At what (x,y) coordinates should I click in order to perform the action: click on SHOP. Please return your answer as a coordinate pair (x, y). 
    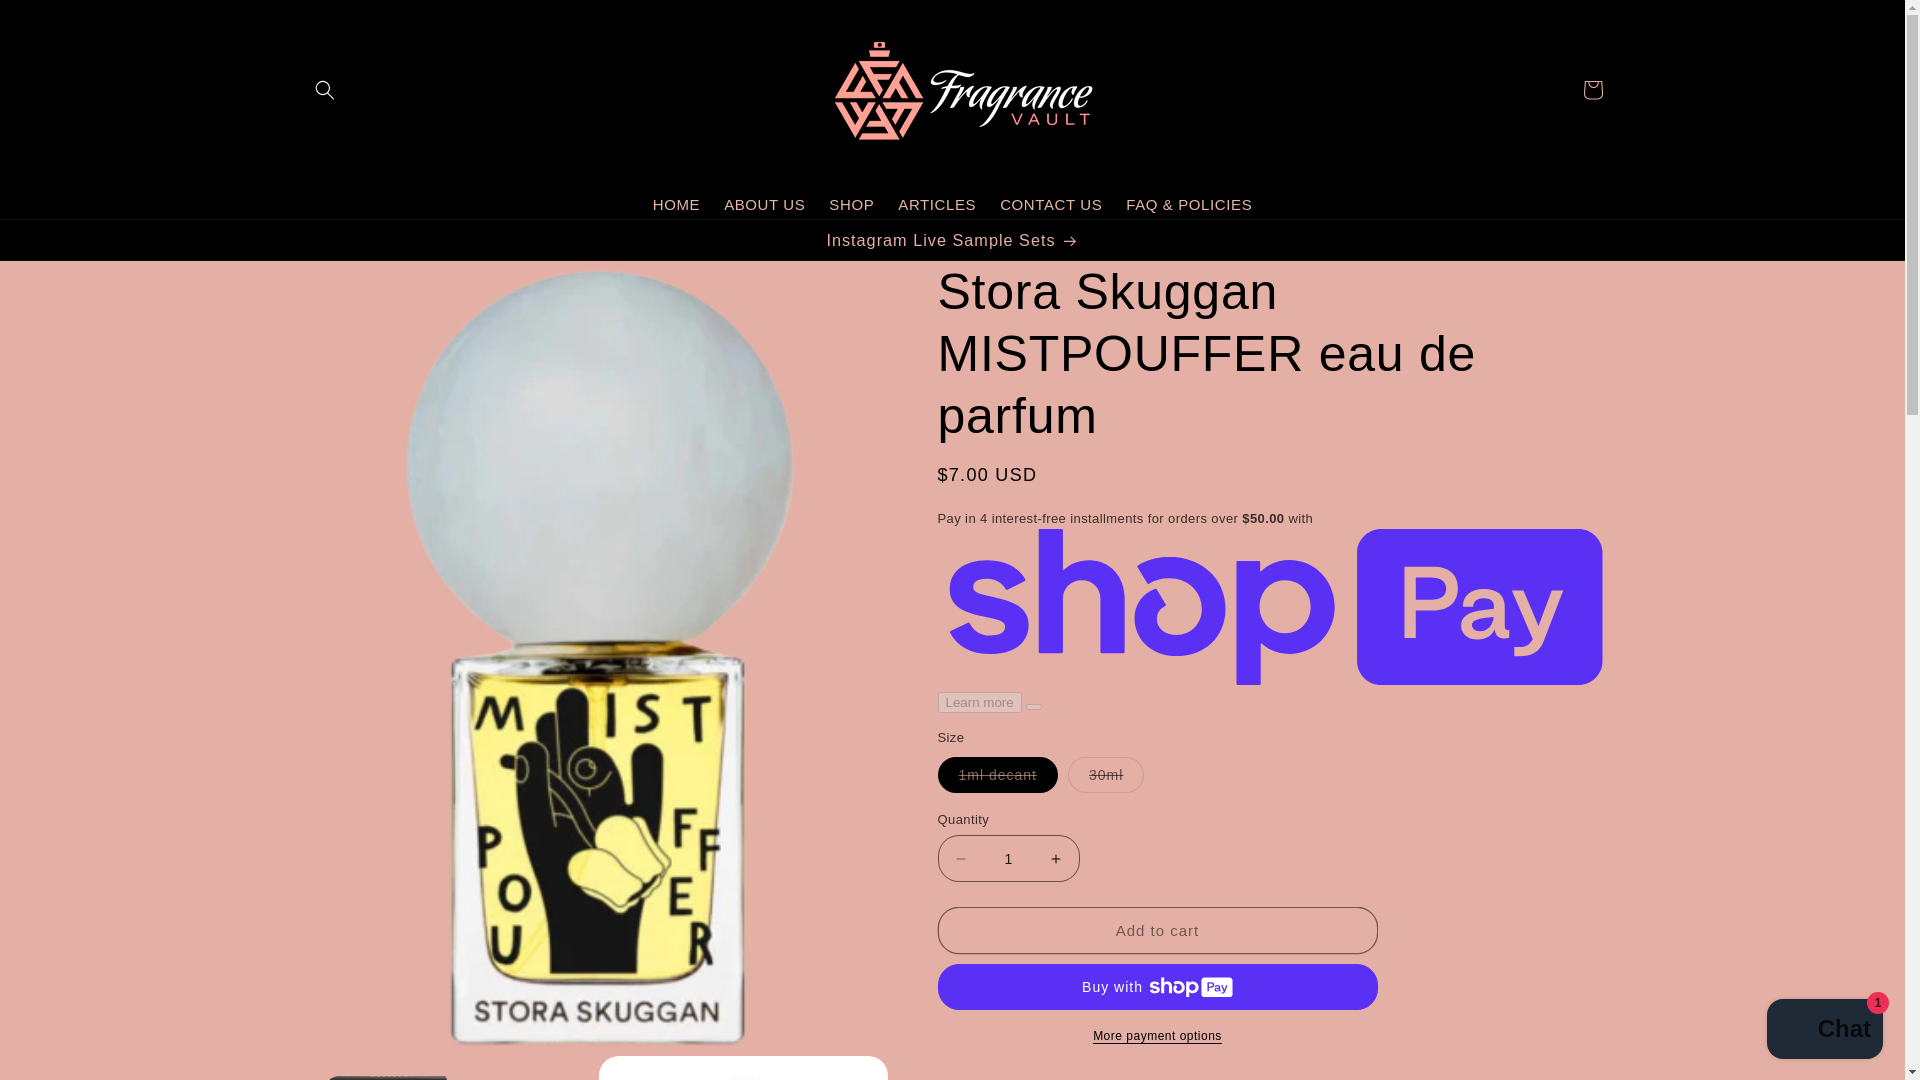
    Looking at the image, I should click on (851, 204).